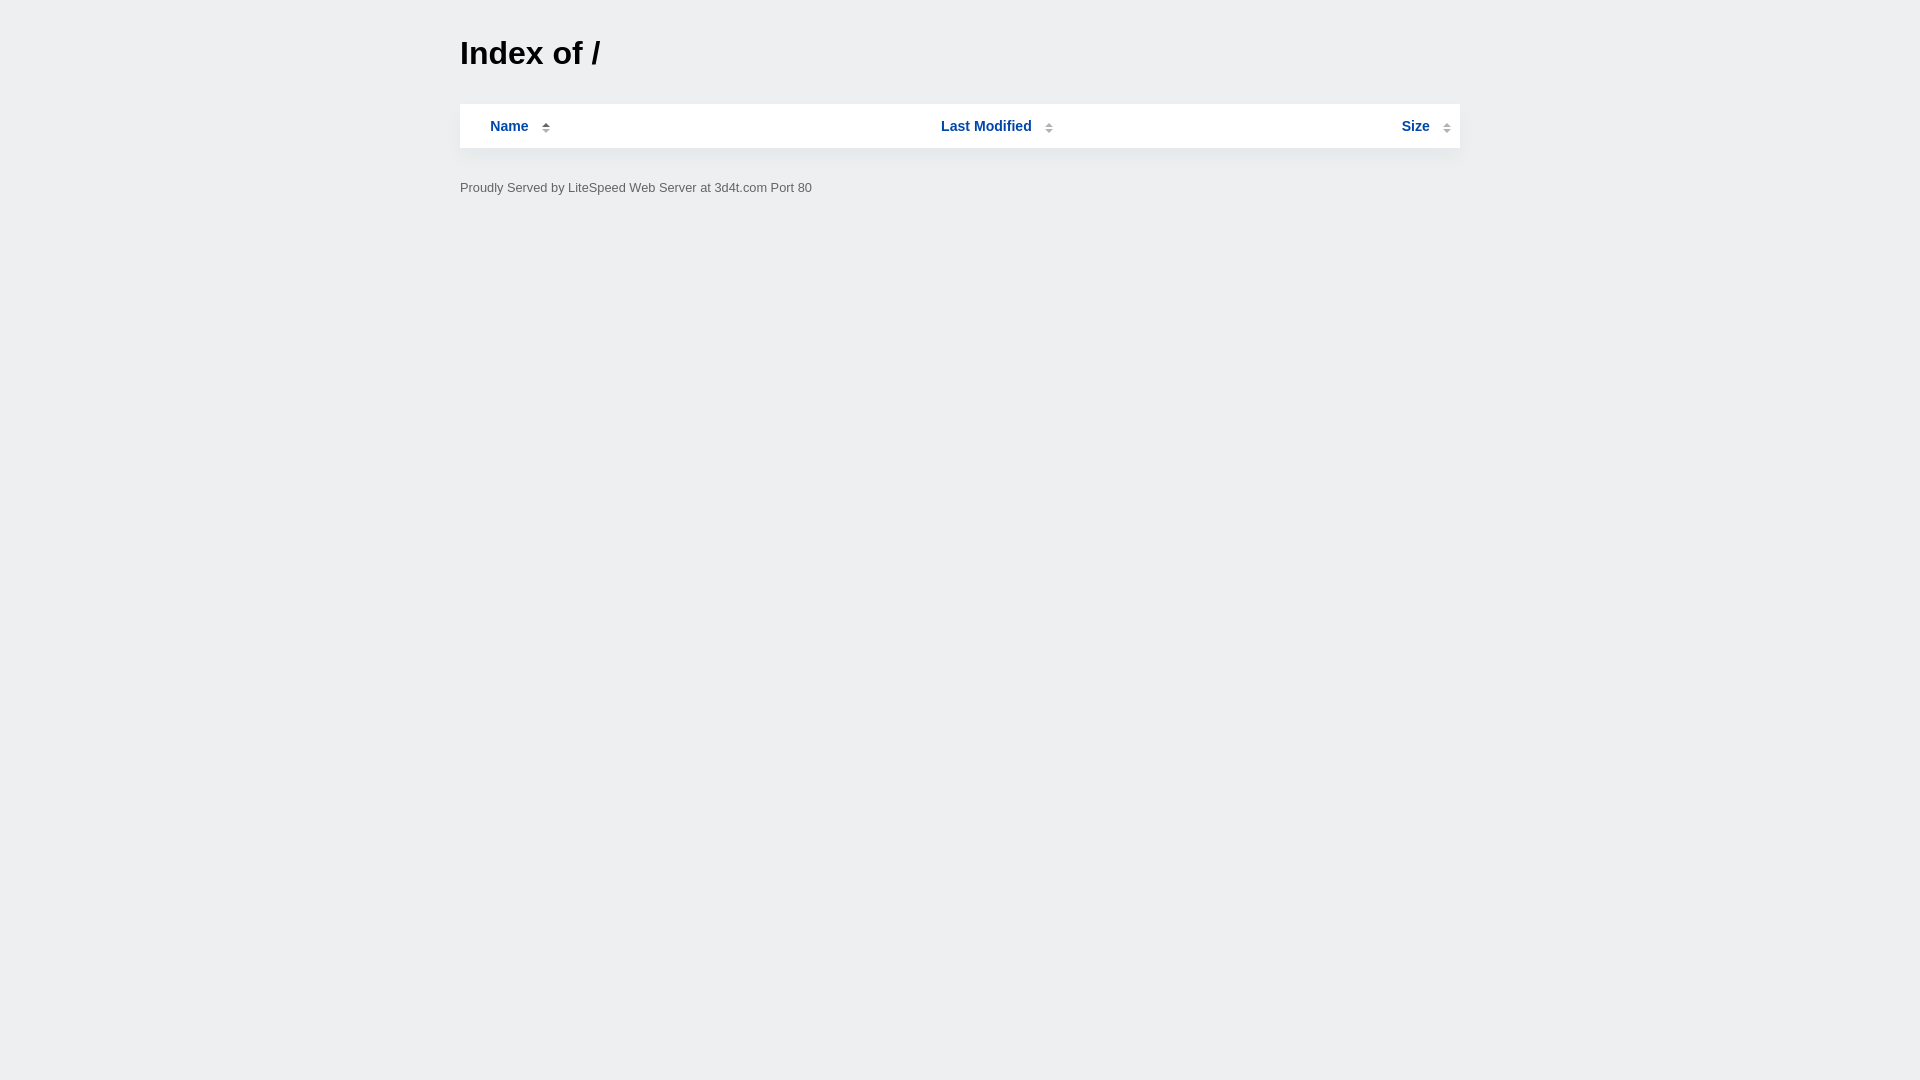 This screenshot has height=1080, width=1920. Describe the element at coordinates (1426, 126) in the screenshot. I see `Size` at that location.